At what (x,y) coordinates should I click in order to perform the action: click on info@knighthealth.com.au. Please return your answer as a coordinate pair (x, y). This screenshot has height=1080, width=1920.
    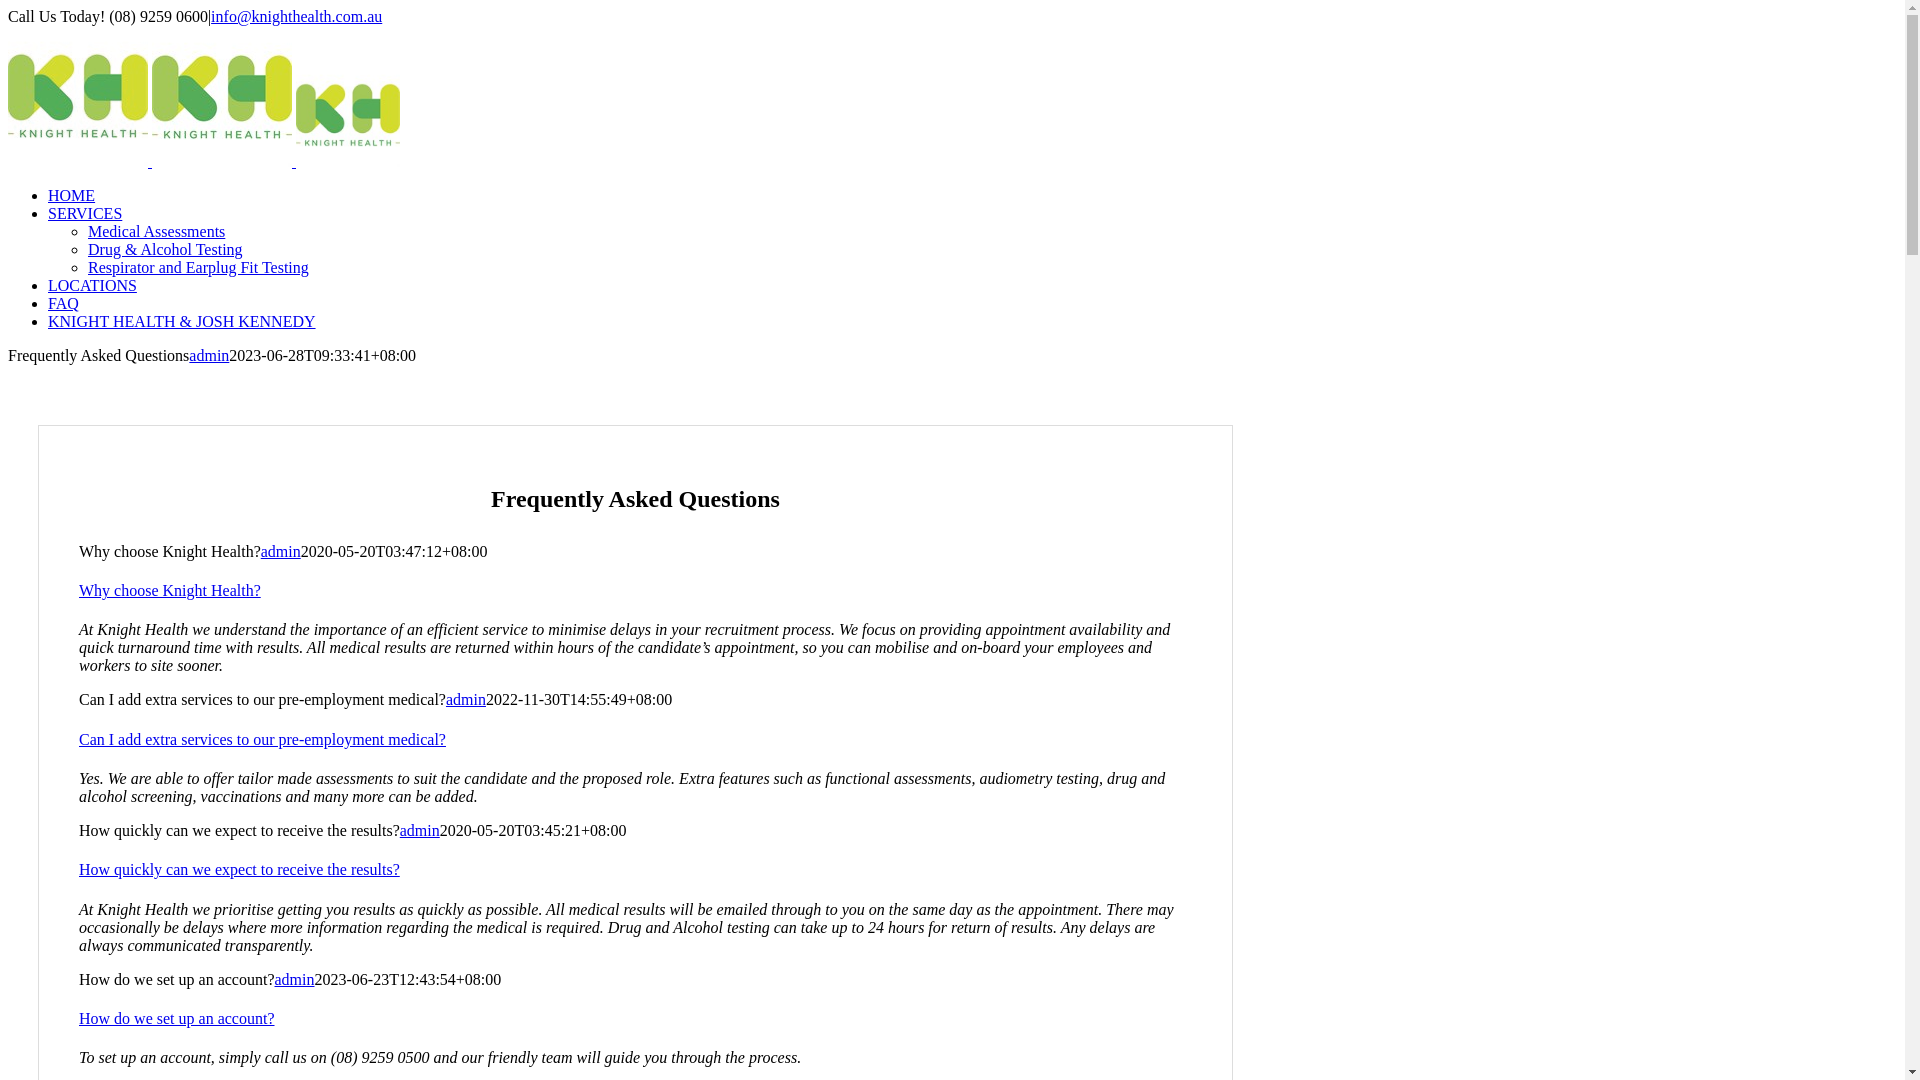
    Looking at the image, I should click on (296, 16).